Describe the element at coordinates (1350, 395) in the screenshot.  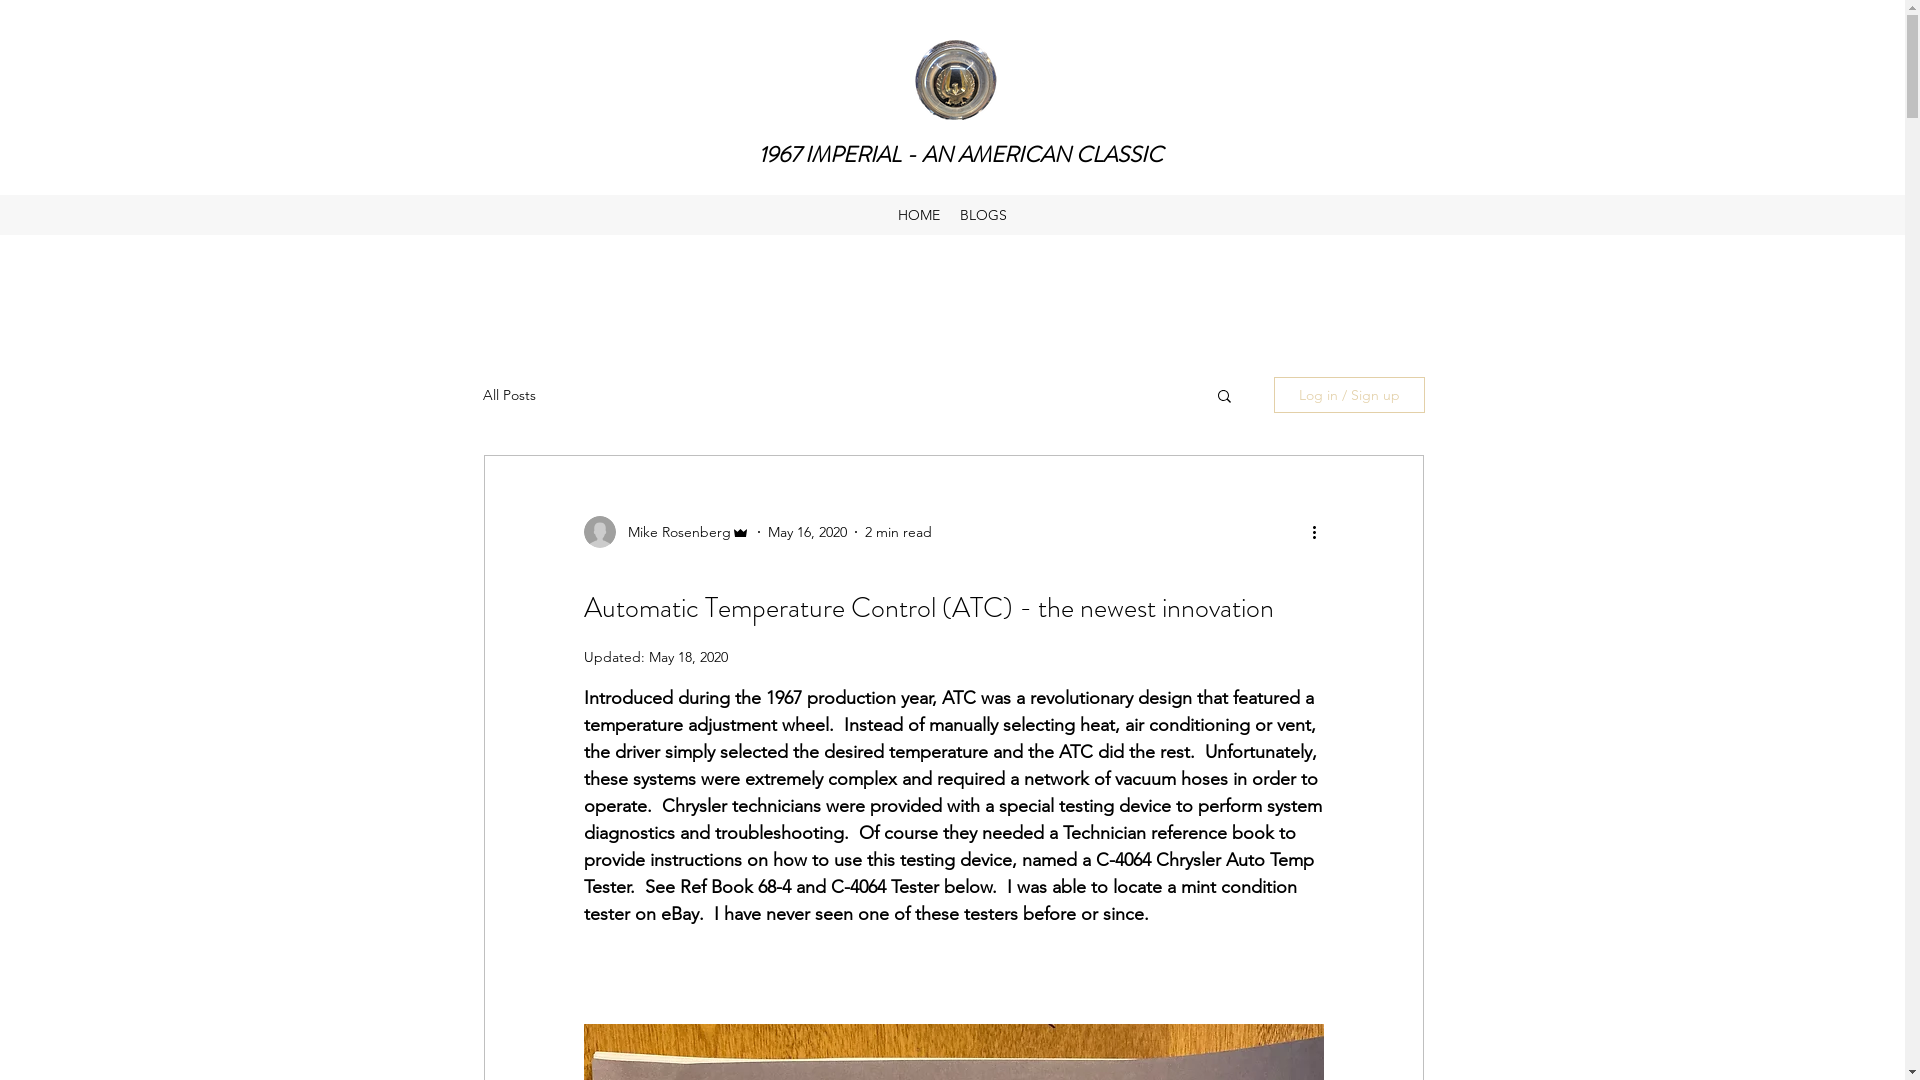
I see `Log in / Sign up` at that location.